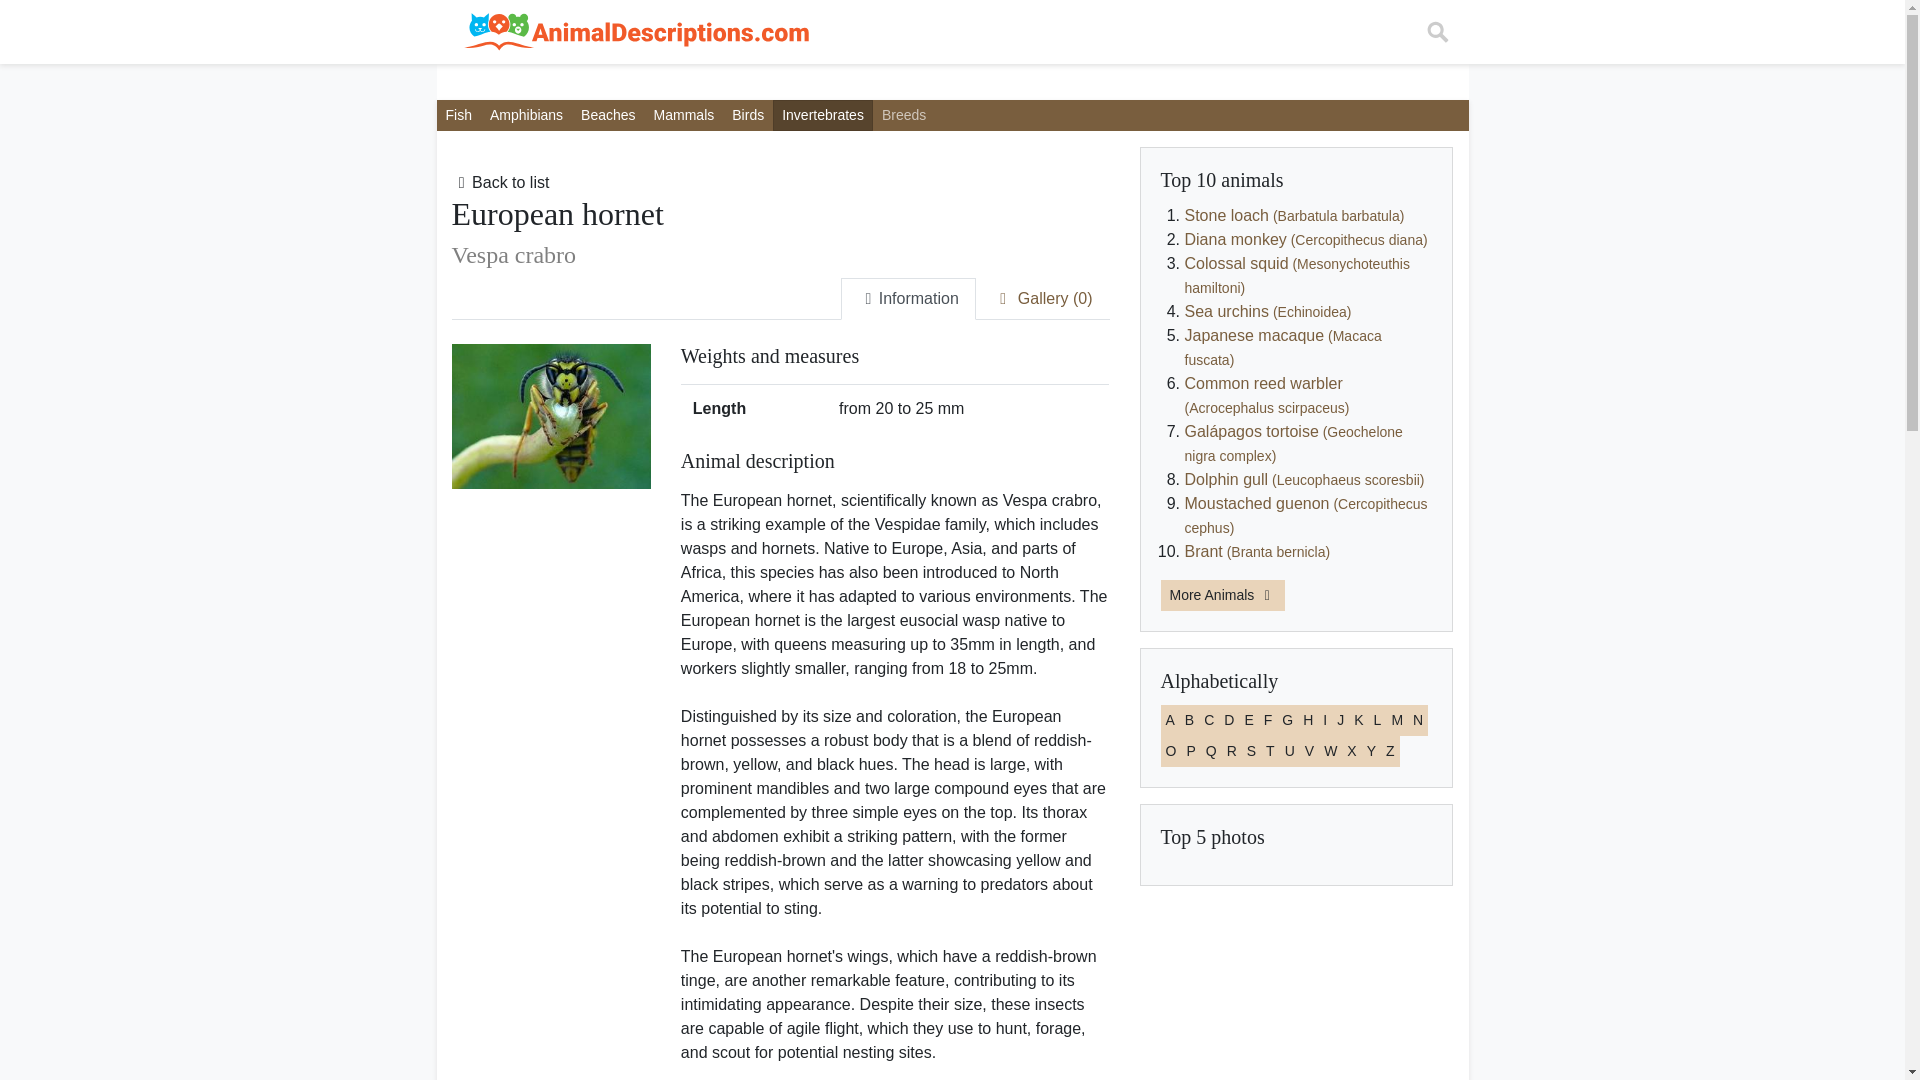  I want to click on Fish, so click(458, 115).